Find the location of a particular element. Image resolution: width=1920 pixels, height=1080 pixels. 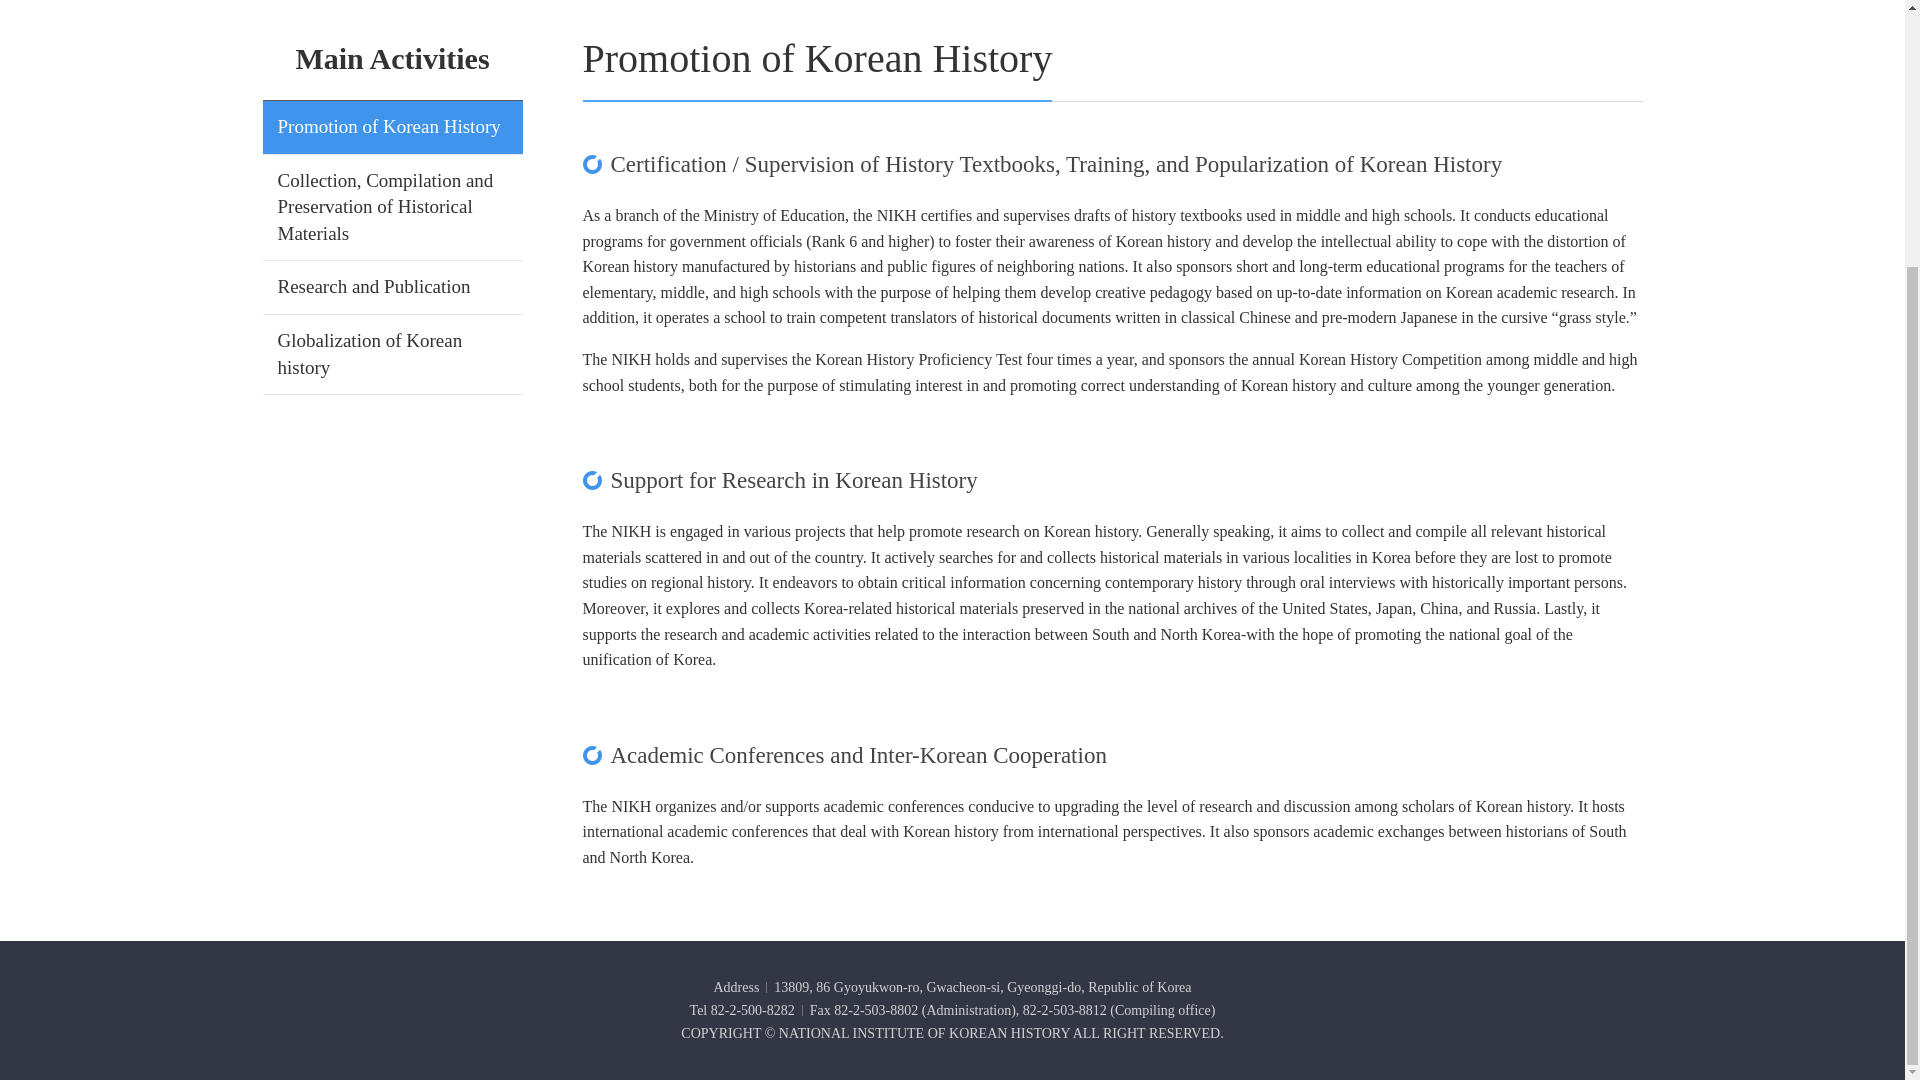

Promotion of Korean History is located at coordinates (390, 126).